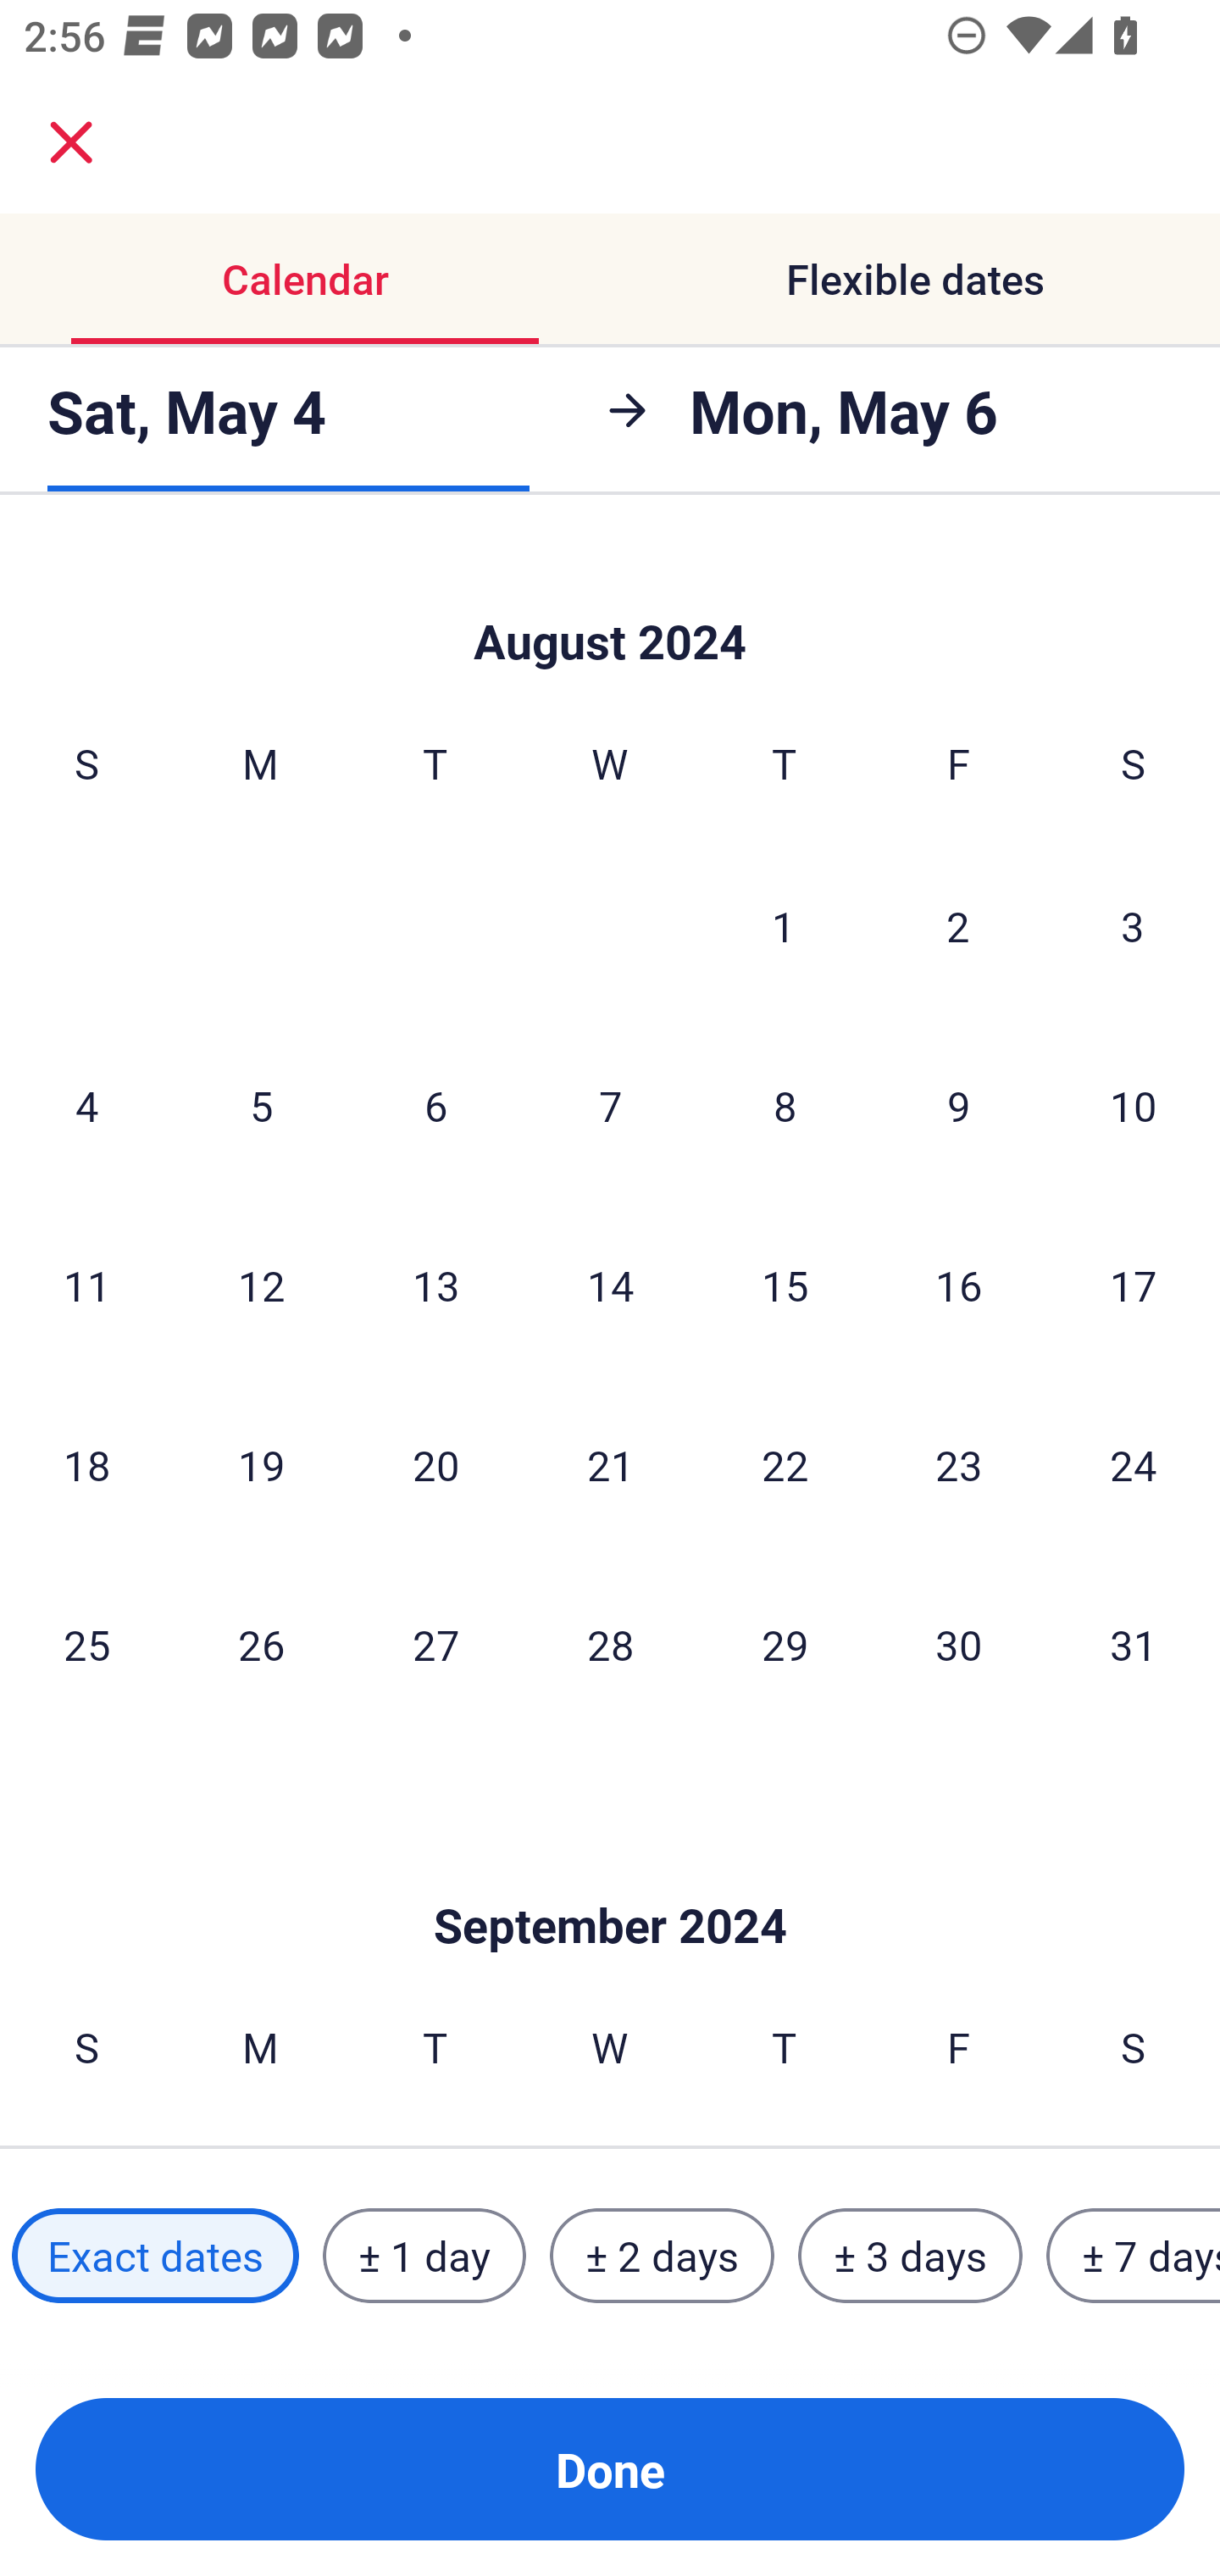 Image resolution: width=1220 pixels, height=2576 pixels. I want to click on 1 Thursday, August 1, 2024, so click(784, 925).